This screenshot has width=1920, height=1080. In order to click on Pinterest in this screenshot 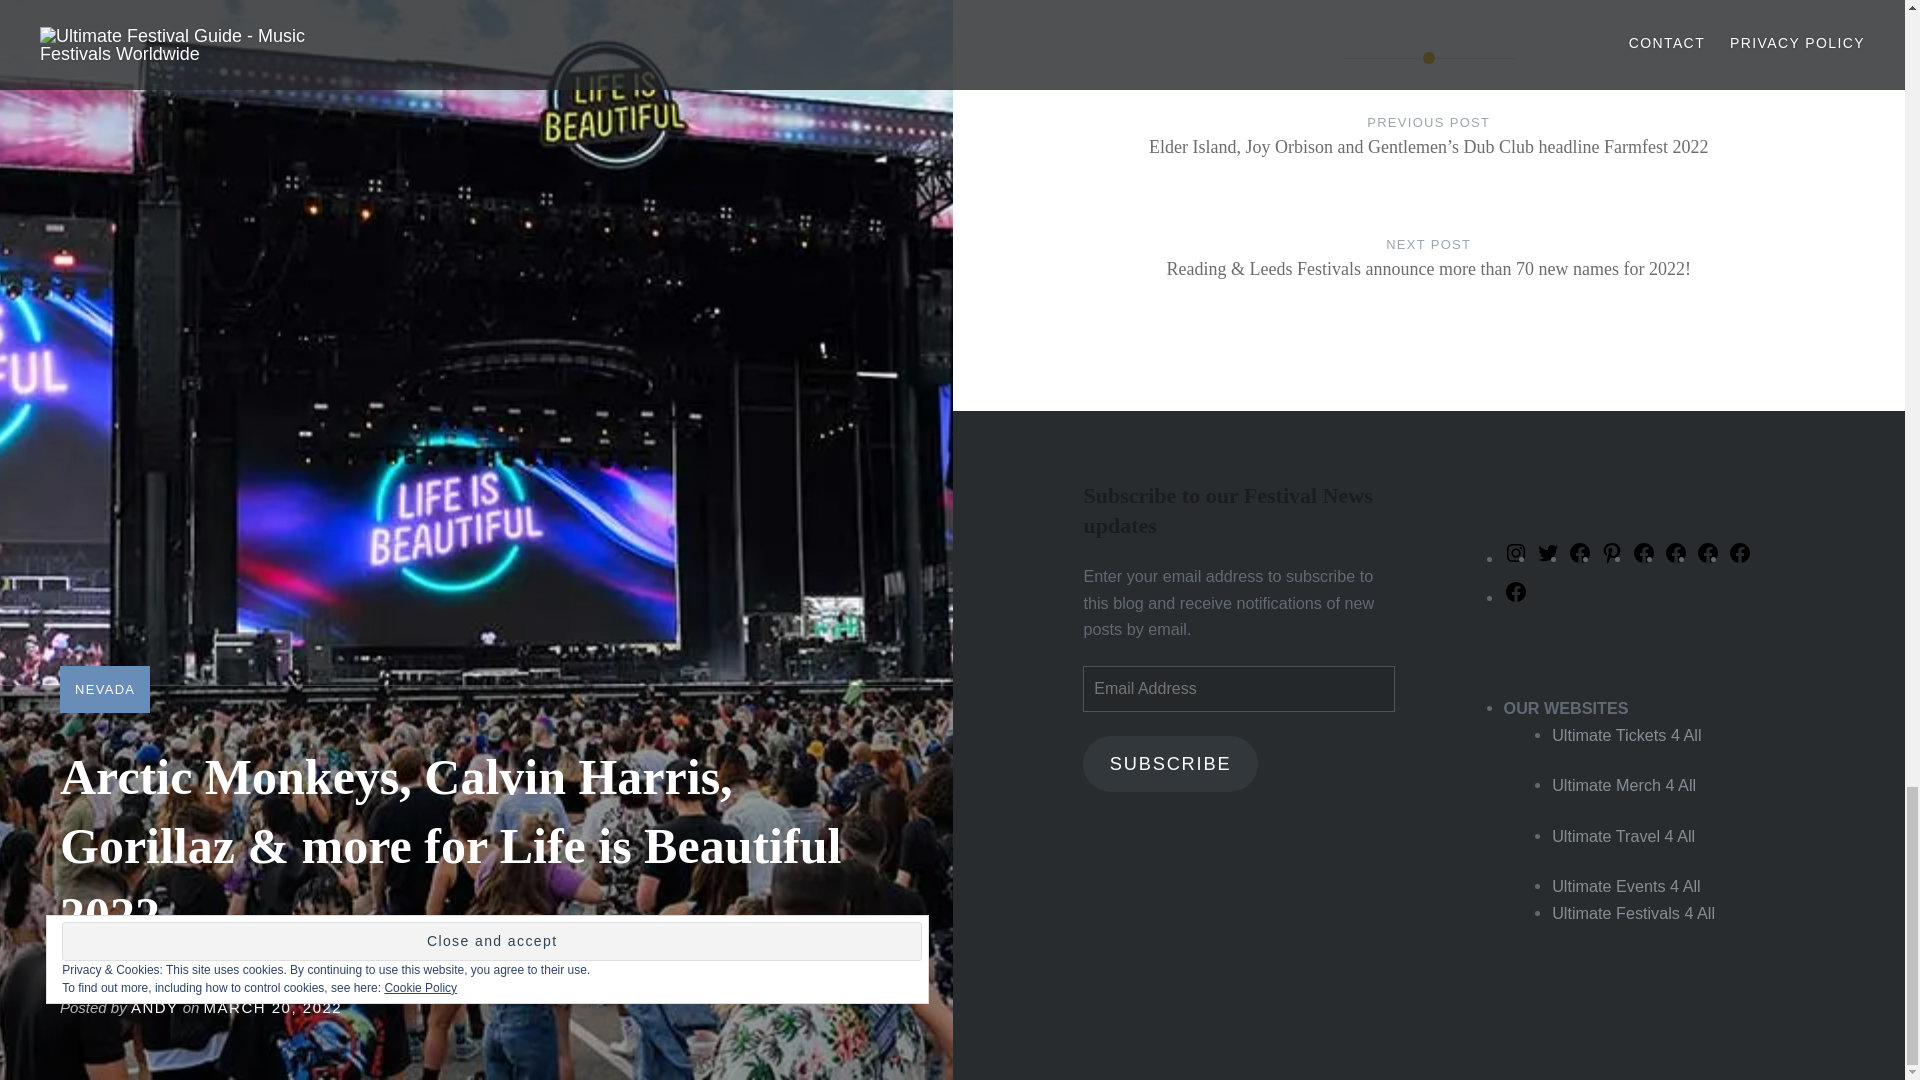, I will do `click(1612, 558)`.